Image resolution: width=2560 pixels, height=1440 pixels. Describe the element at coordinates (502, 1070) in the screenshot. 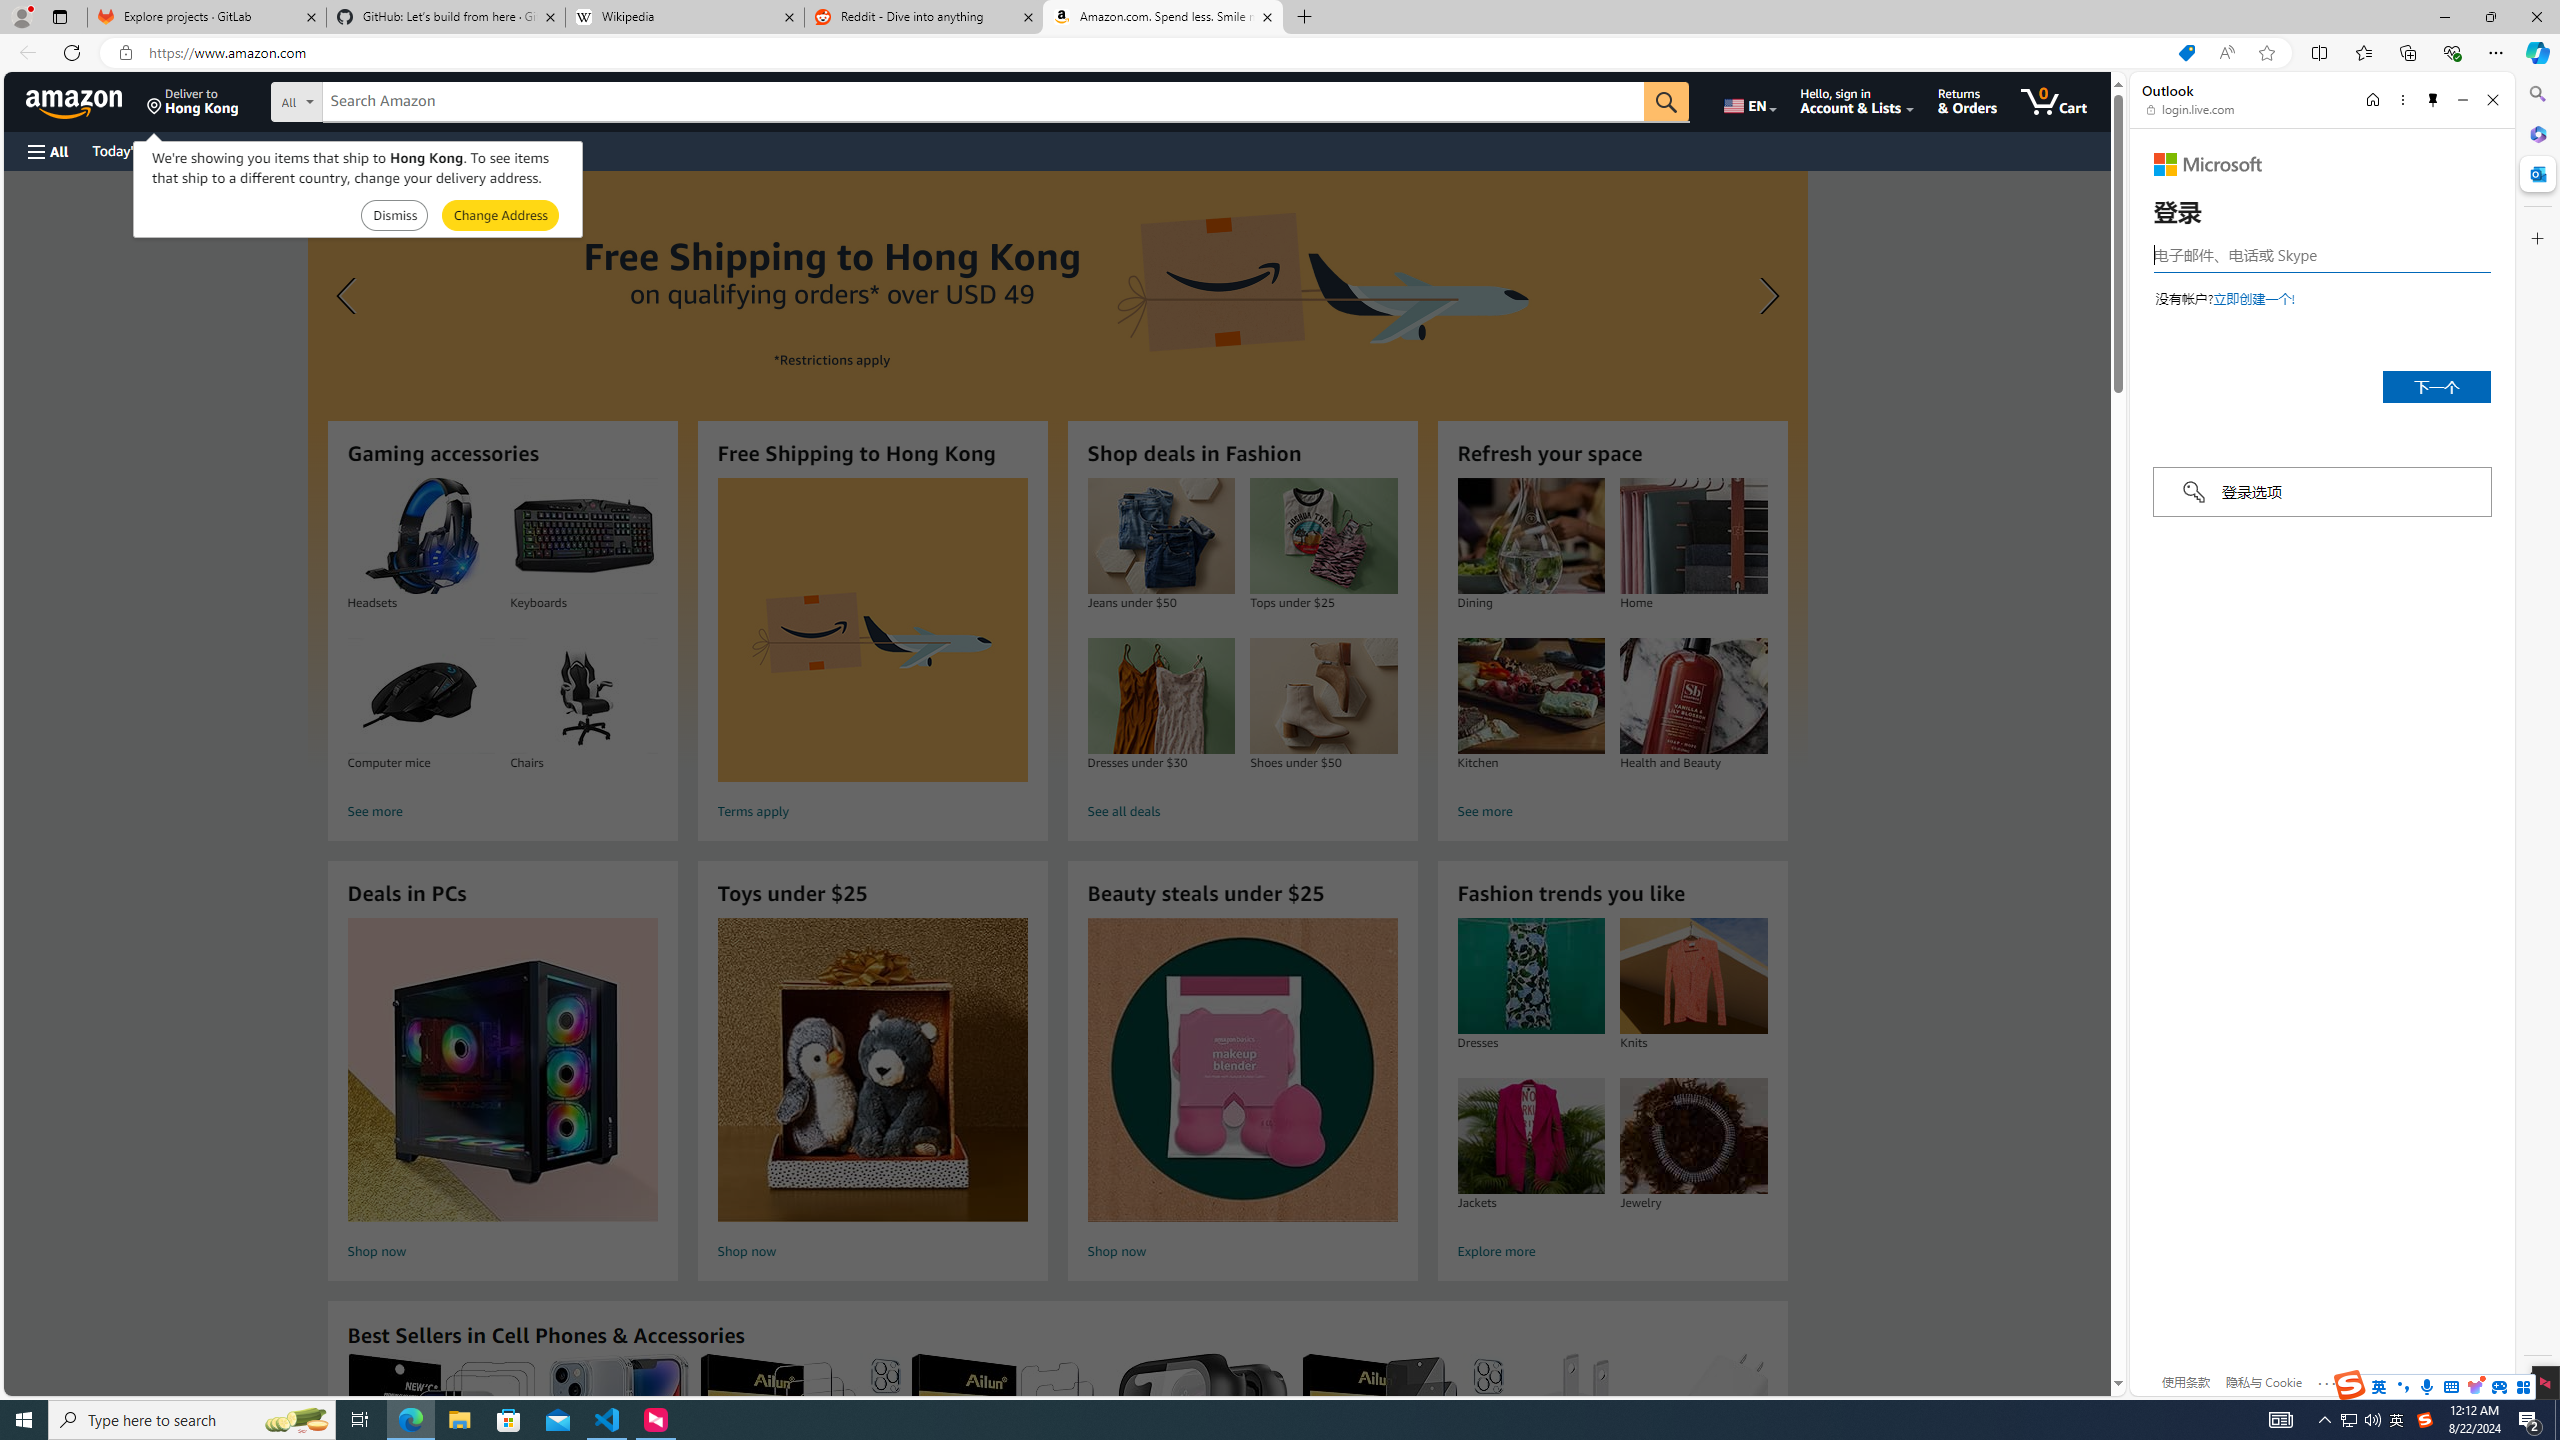

I see `Deals in PCs` at that location.